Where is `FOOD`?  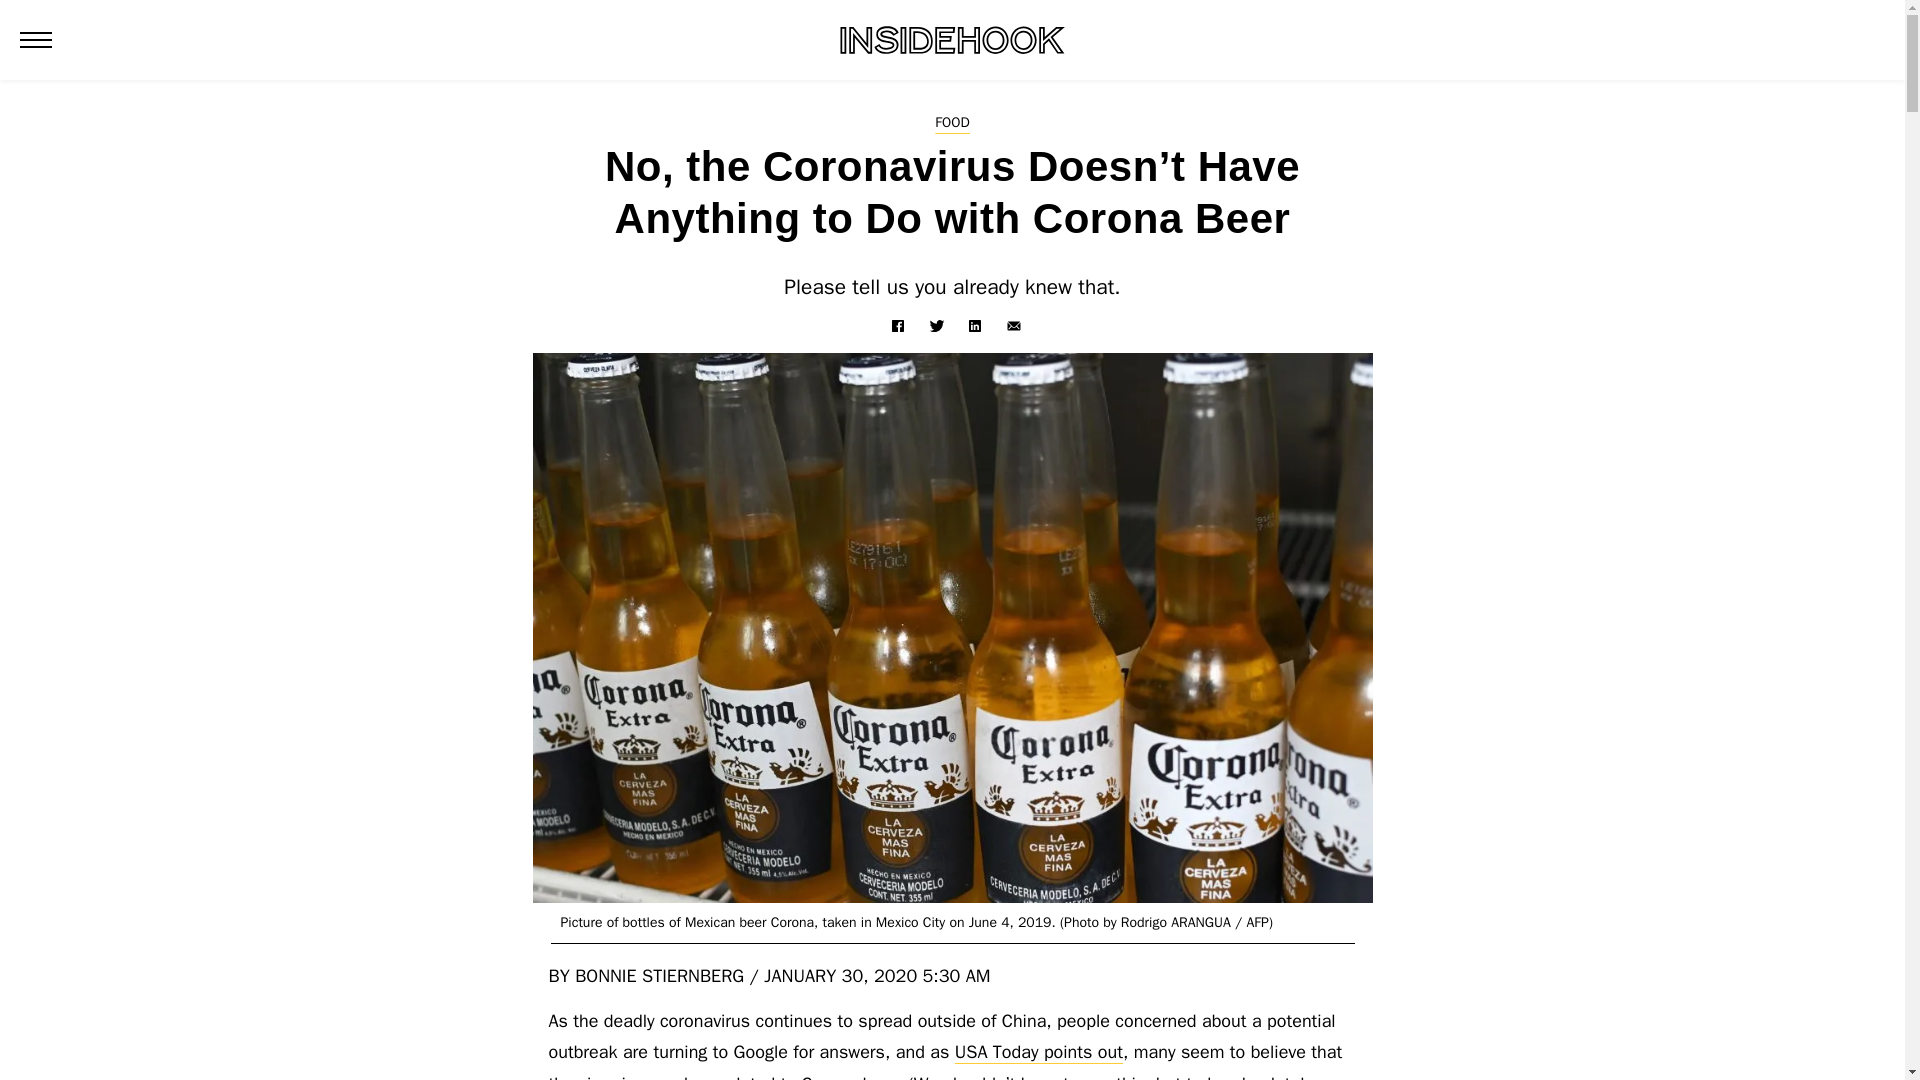
FOOD is located at coordinates (952, 122).